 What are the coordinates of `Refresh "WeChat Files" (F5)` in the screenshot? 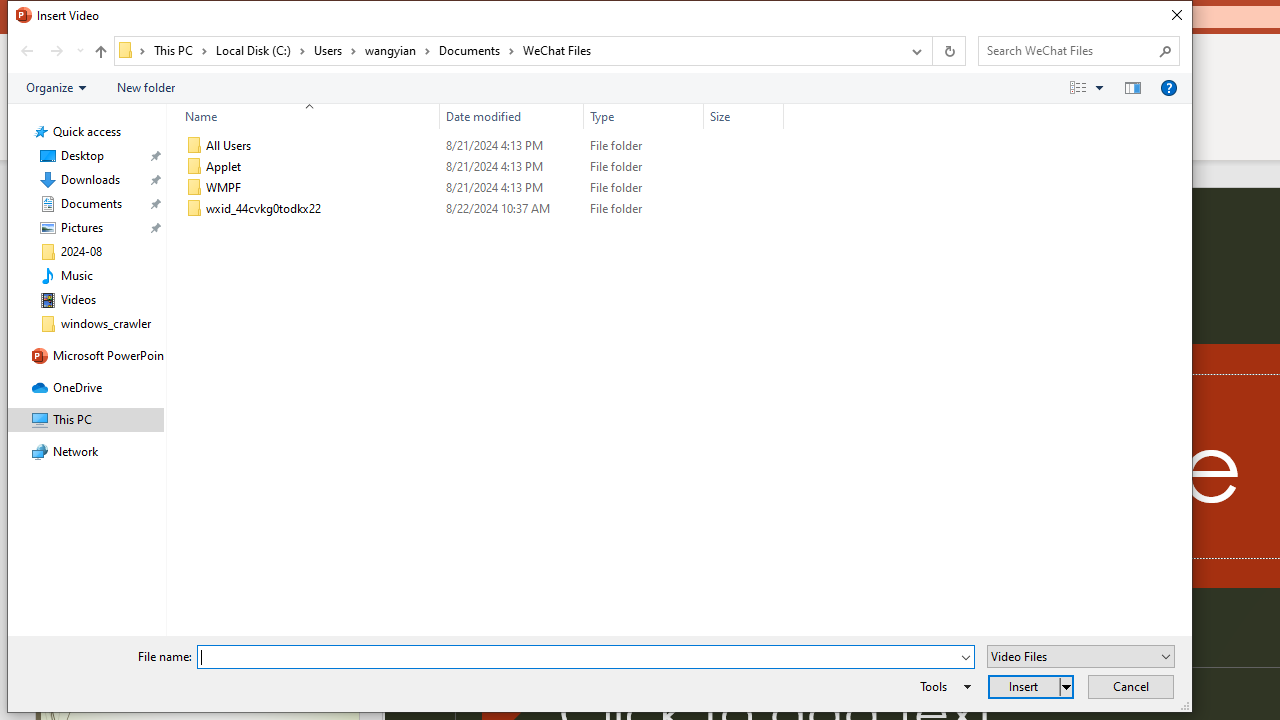 It's located at (948, 51).